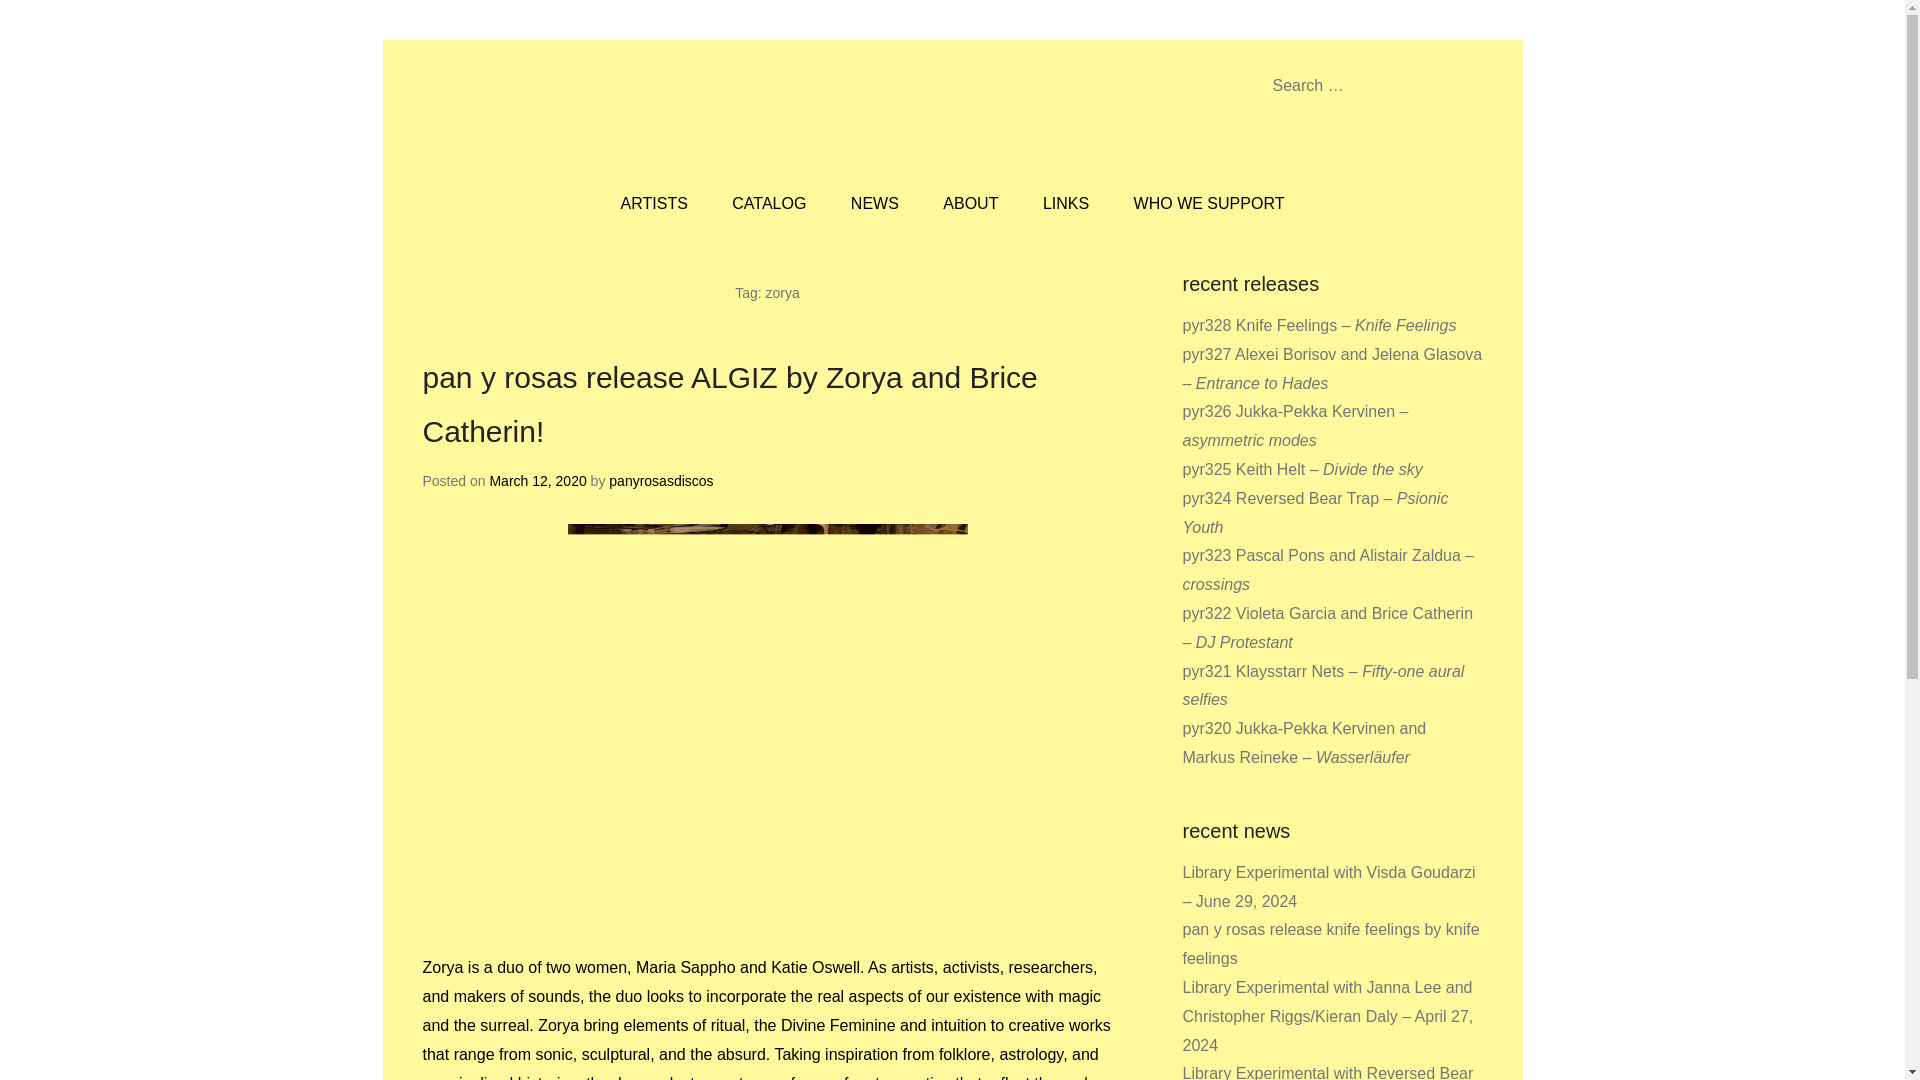 The image size is (1920, 1080). What do you see at coordinates (729, 404) in the screenshot?
I see `pan y rosas release ALGIZ by Zorya and Brice Catherin!` at bounding box center [729, 404].